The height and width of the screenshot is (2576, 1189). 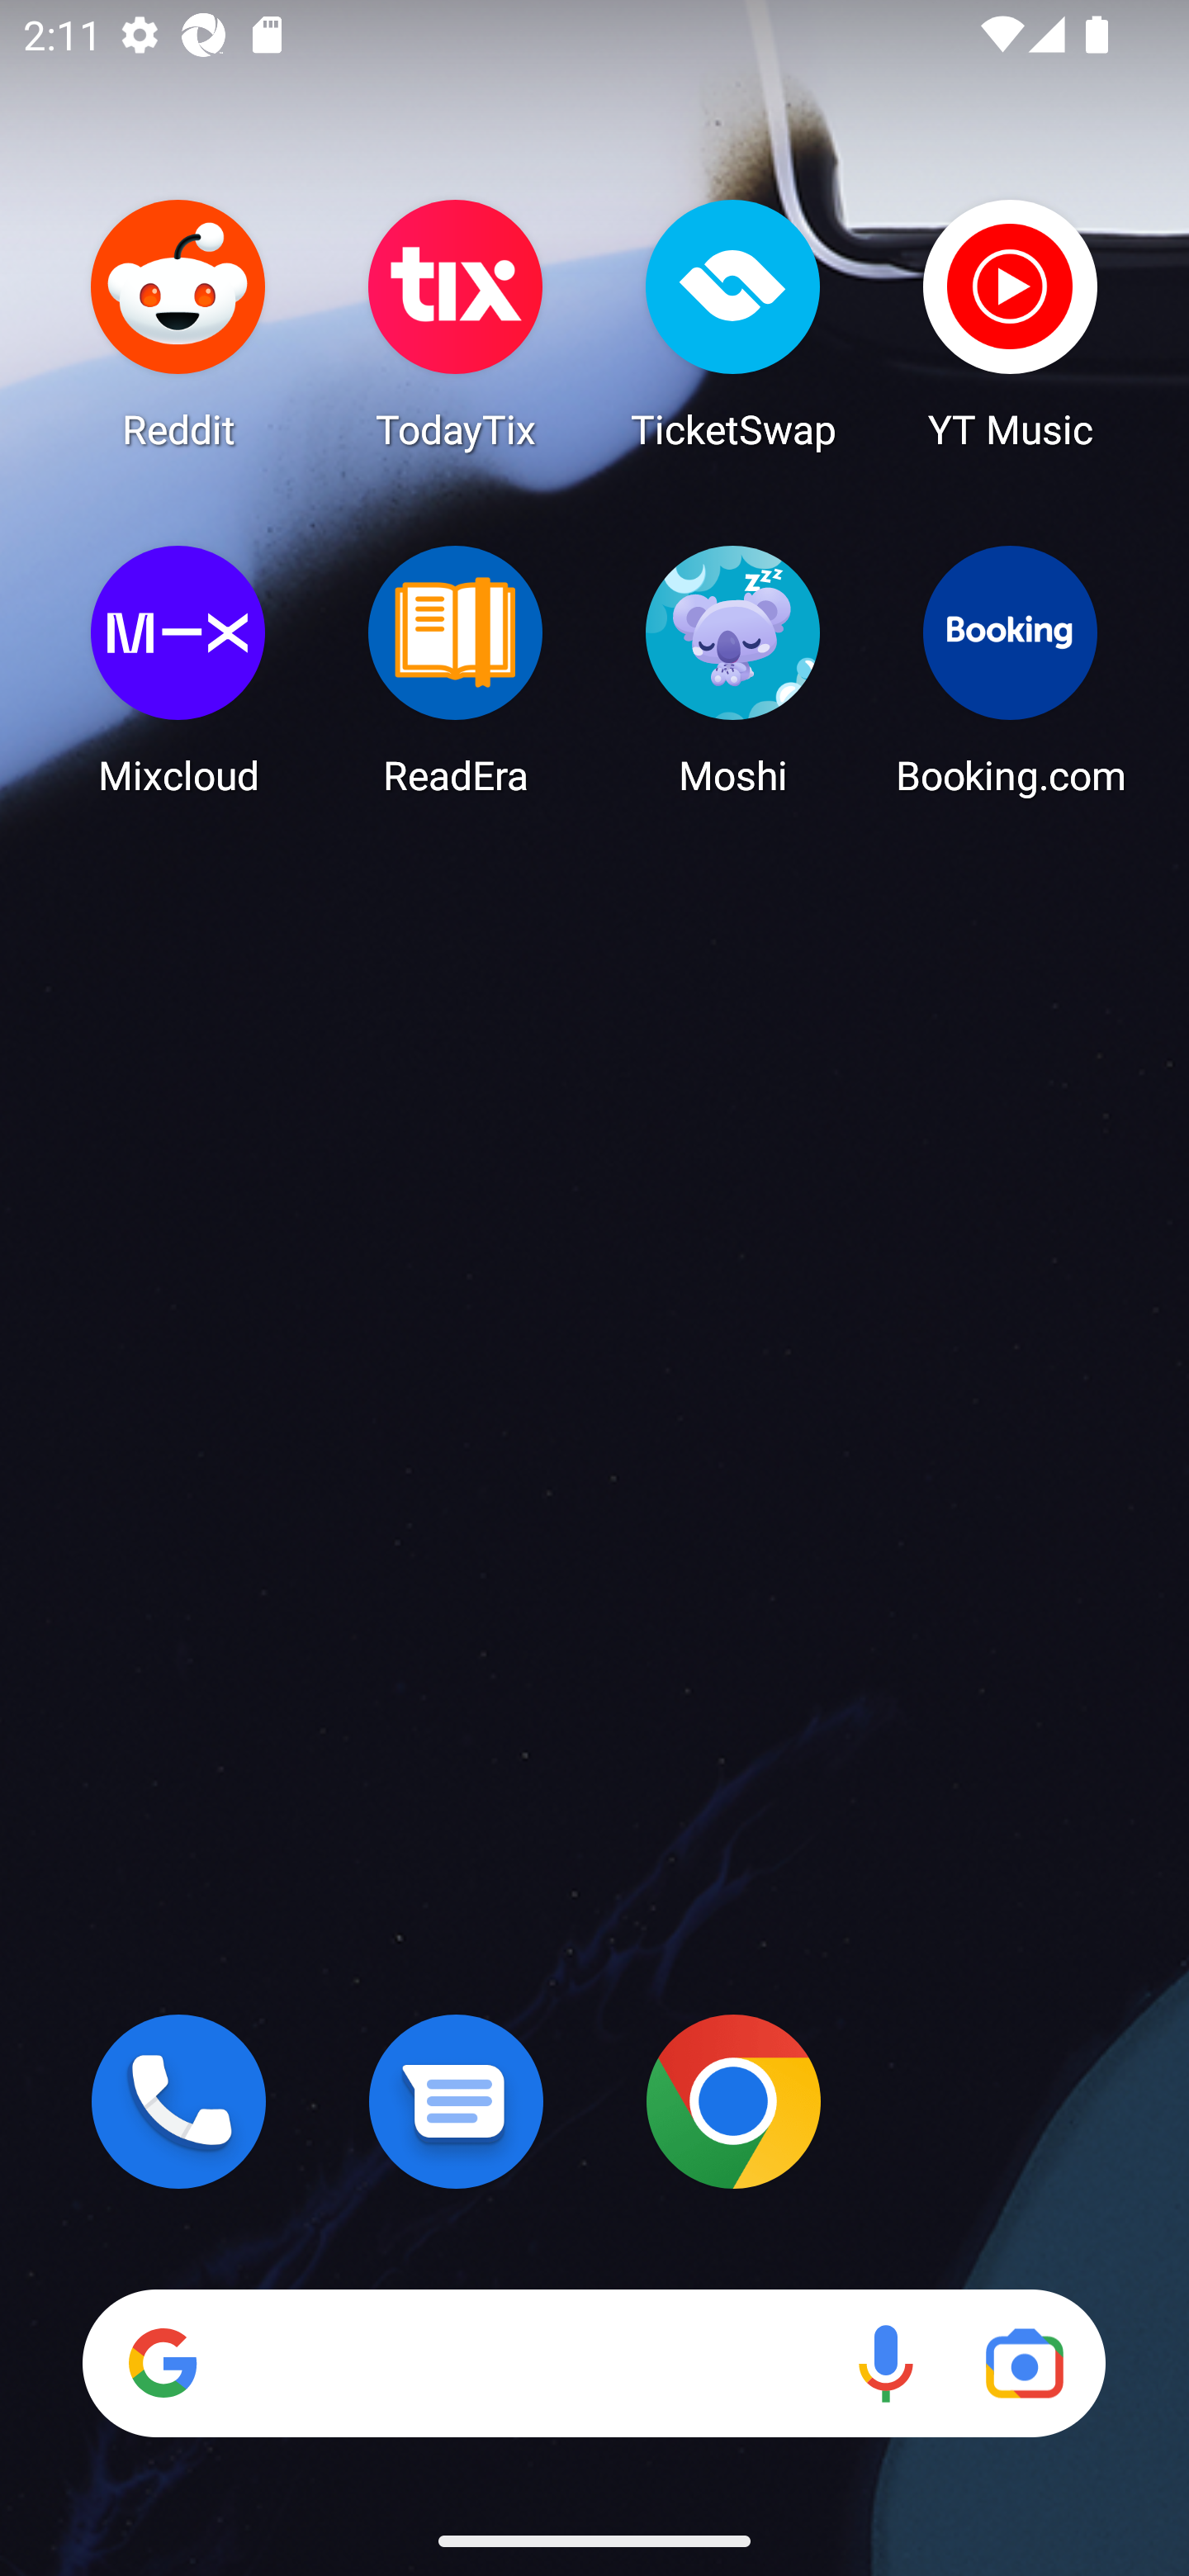 What do you see at coordinates (733, 2101) in the screenshot?
I see `Chrome` at bounding box center [733, 2101].